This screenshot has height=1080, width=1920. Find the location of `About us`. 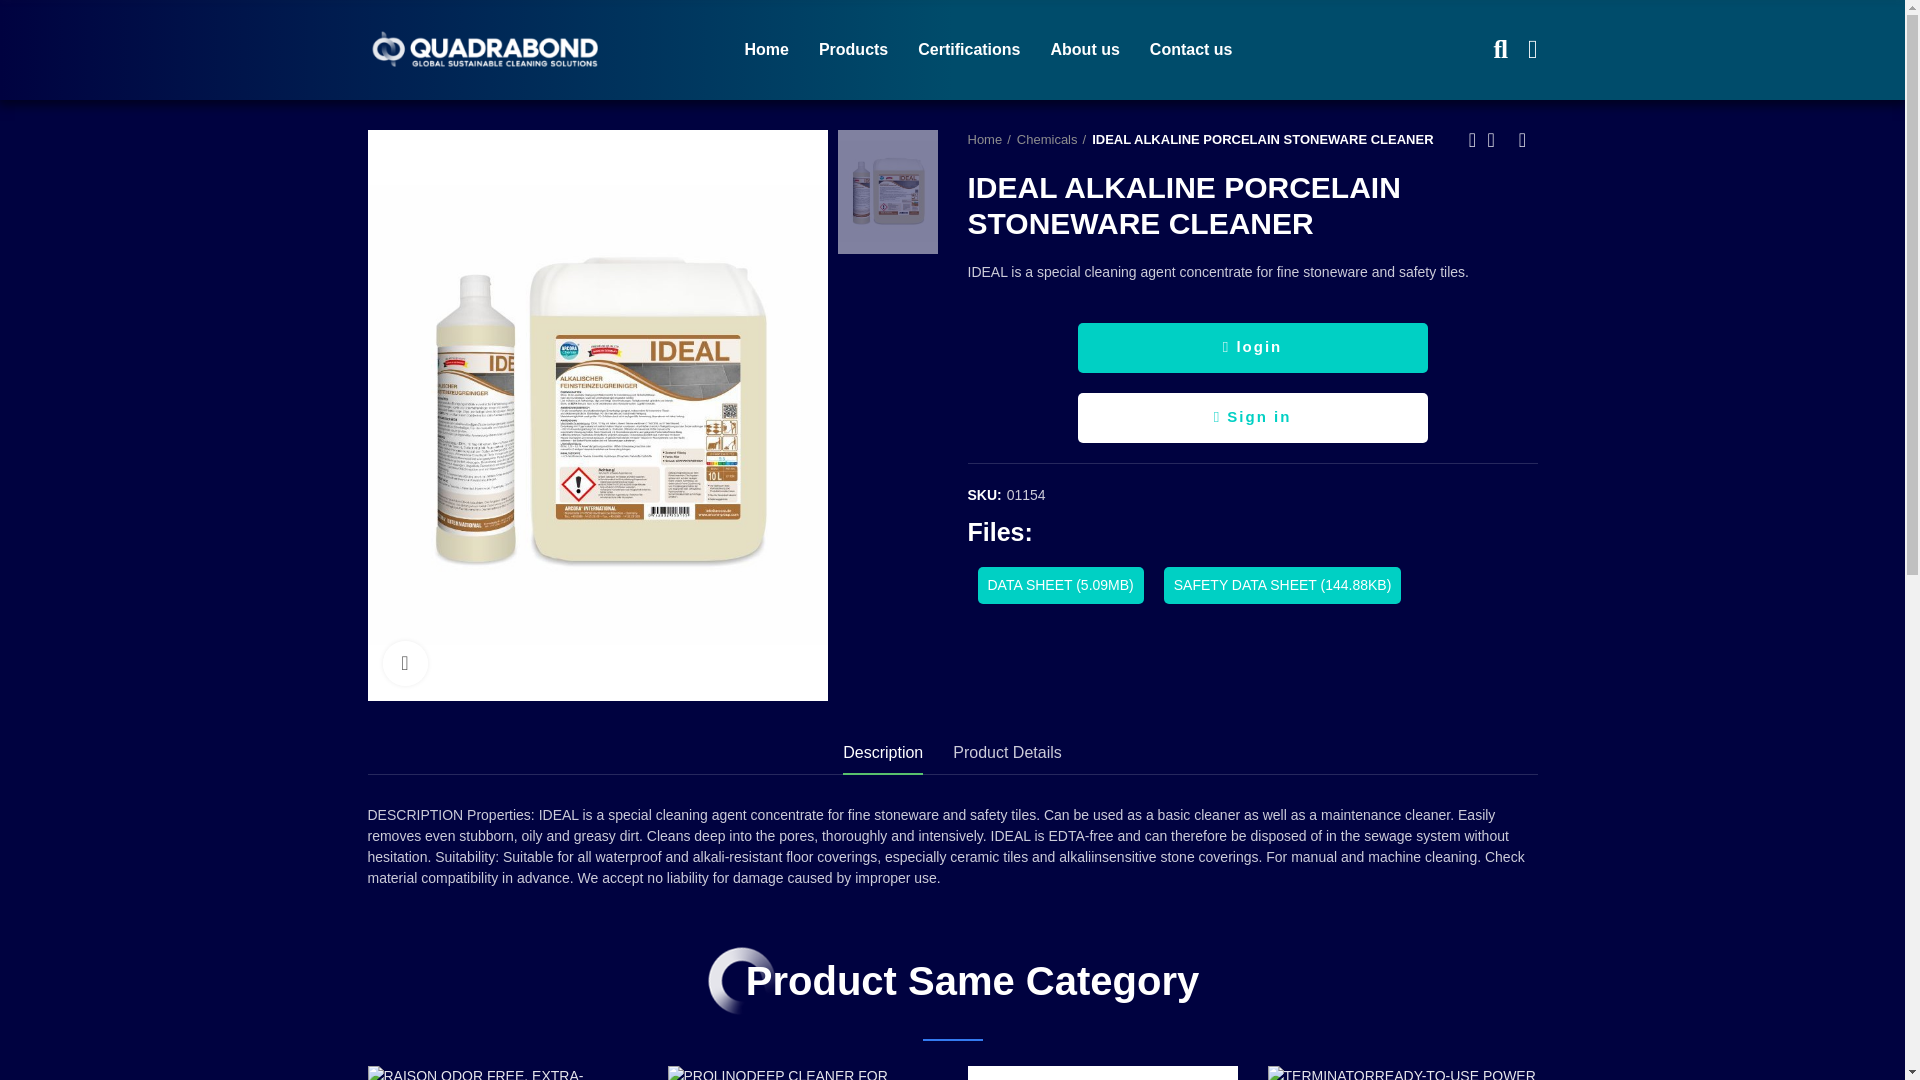

About us is located at coordinates (1086, 50).